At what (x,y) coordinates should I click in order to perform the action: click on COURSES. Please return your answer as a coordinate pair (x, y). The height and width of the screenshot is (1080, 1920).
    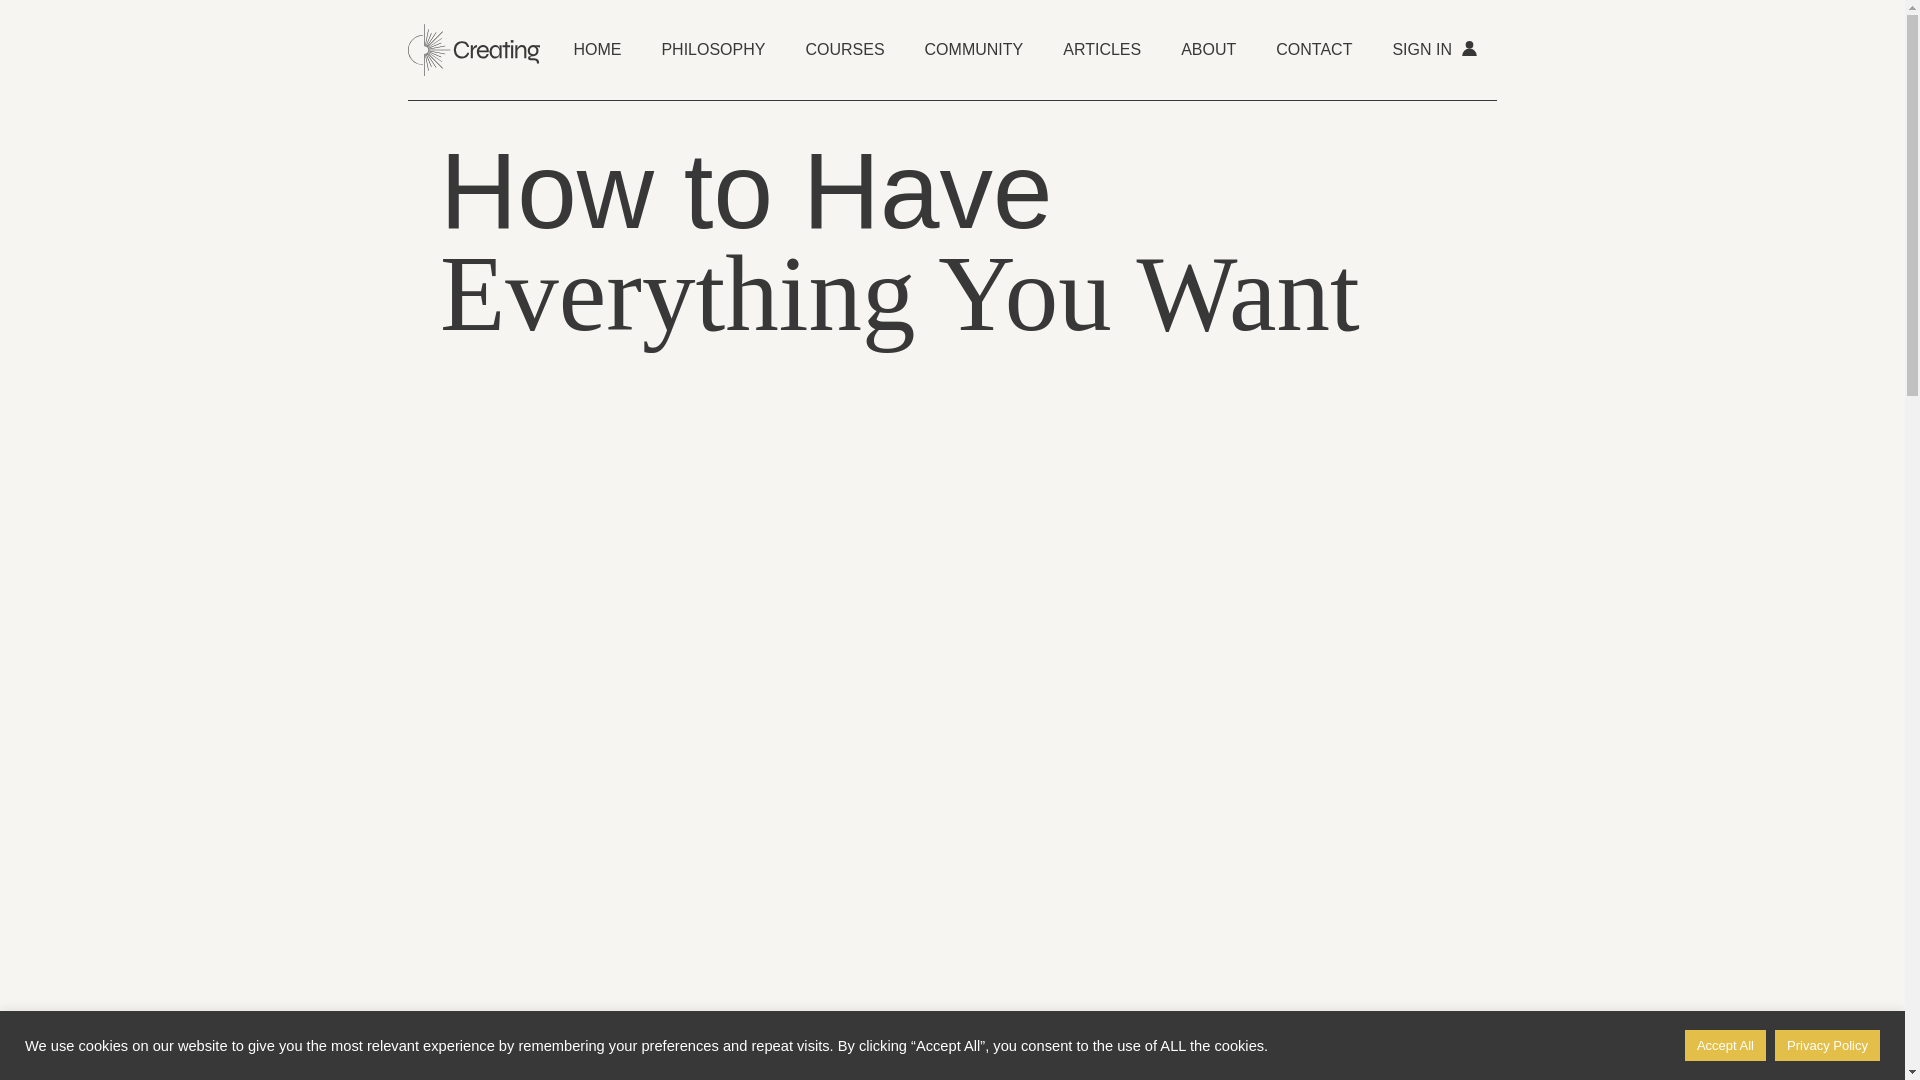
    Looking at the image, I should click on (844, 50).